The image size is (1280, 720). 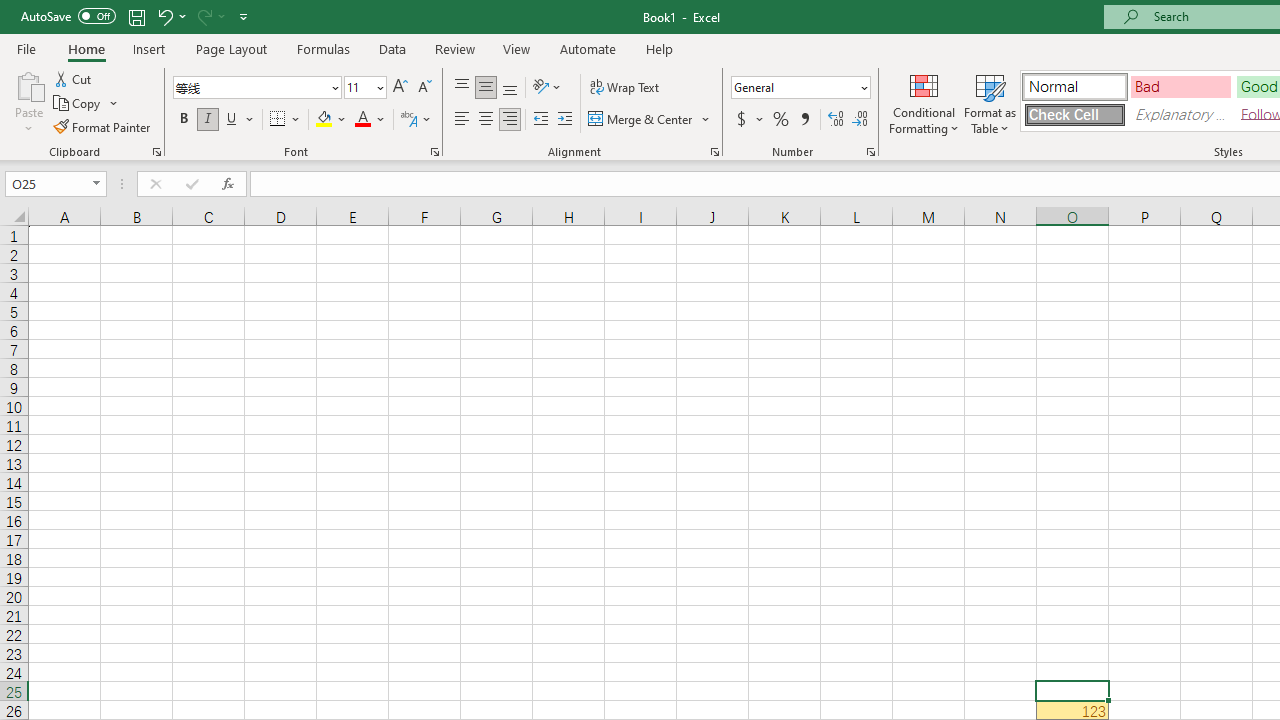 What do you see at coordinates (183, 120) in the screenshot?
I see `Bold` at bounding box center [183, 120].